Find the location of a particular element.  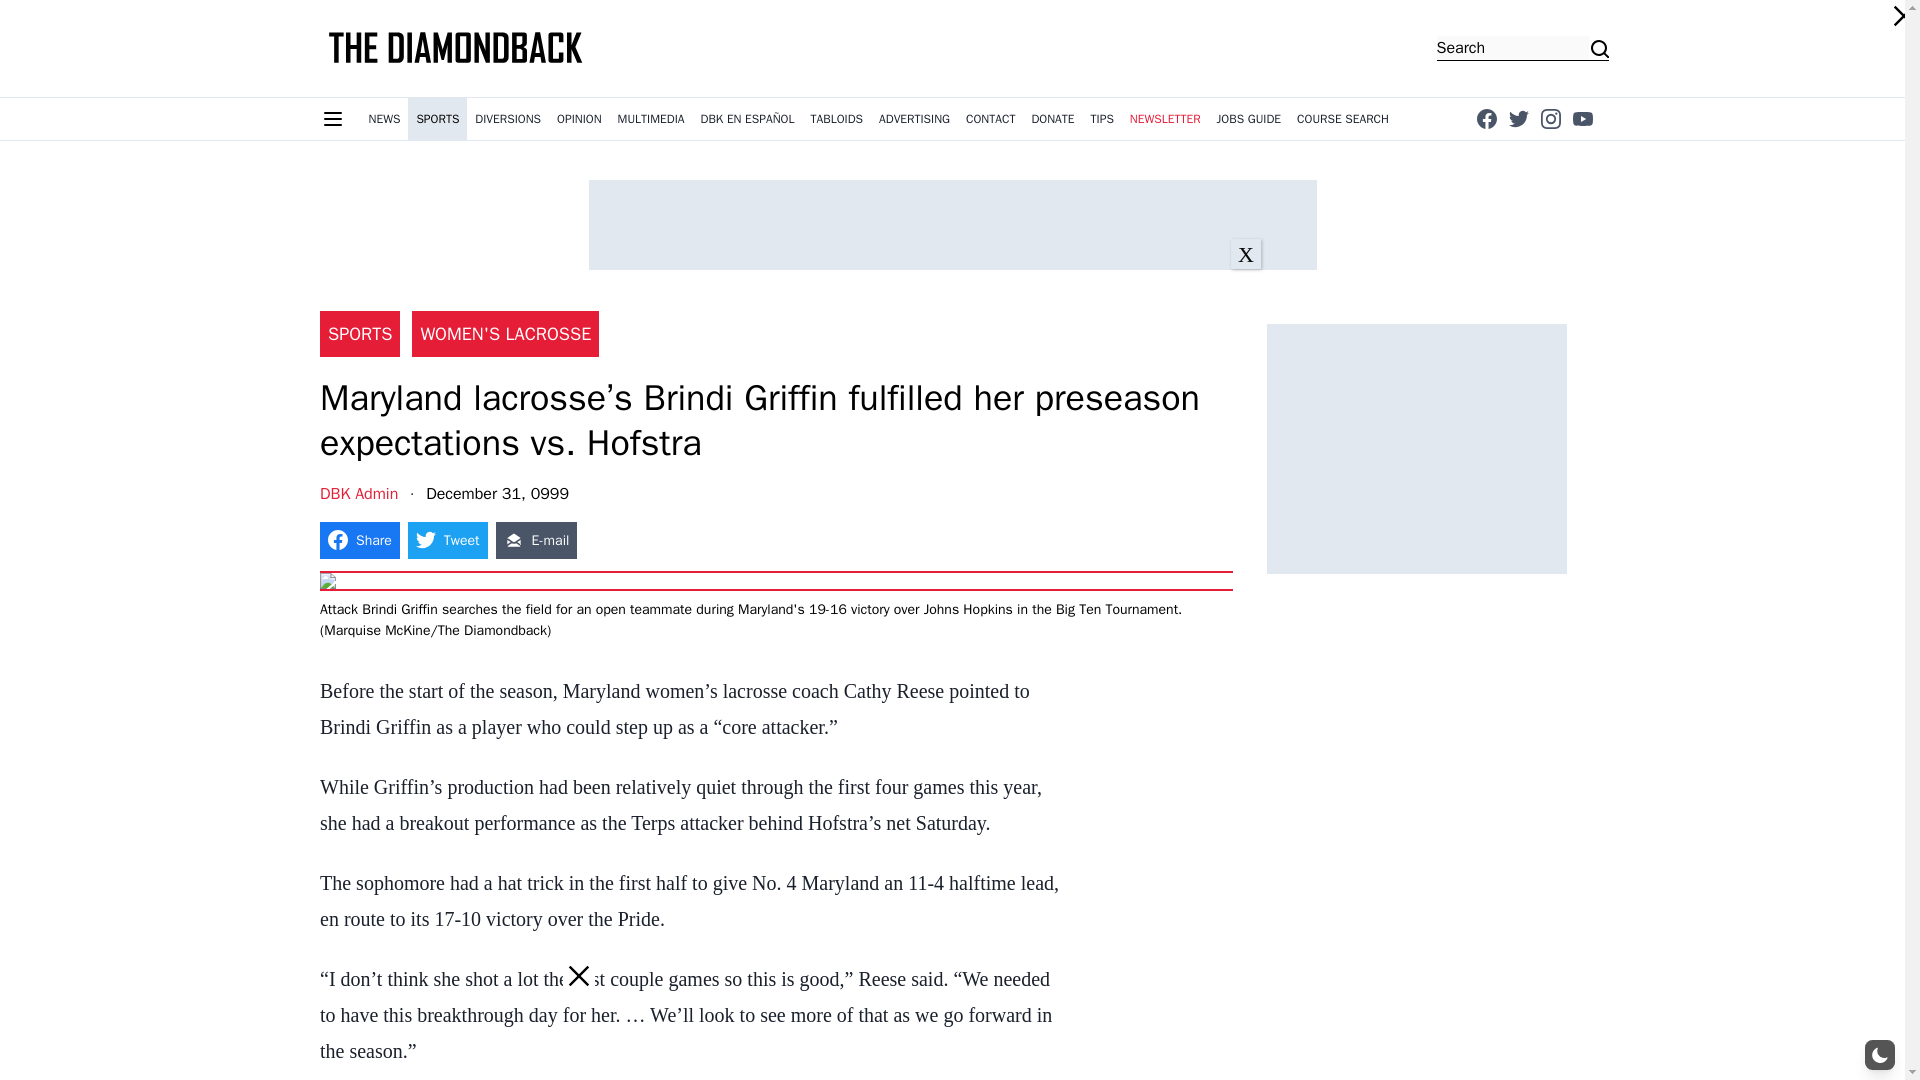

Course Search is located at coordinates (1342, 119).